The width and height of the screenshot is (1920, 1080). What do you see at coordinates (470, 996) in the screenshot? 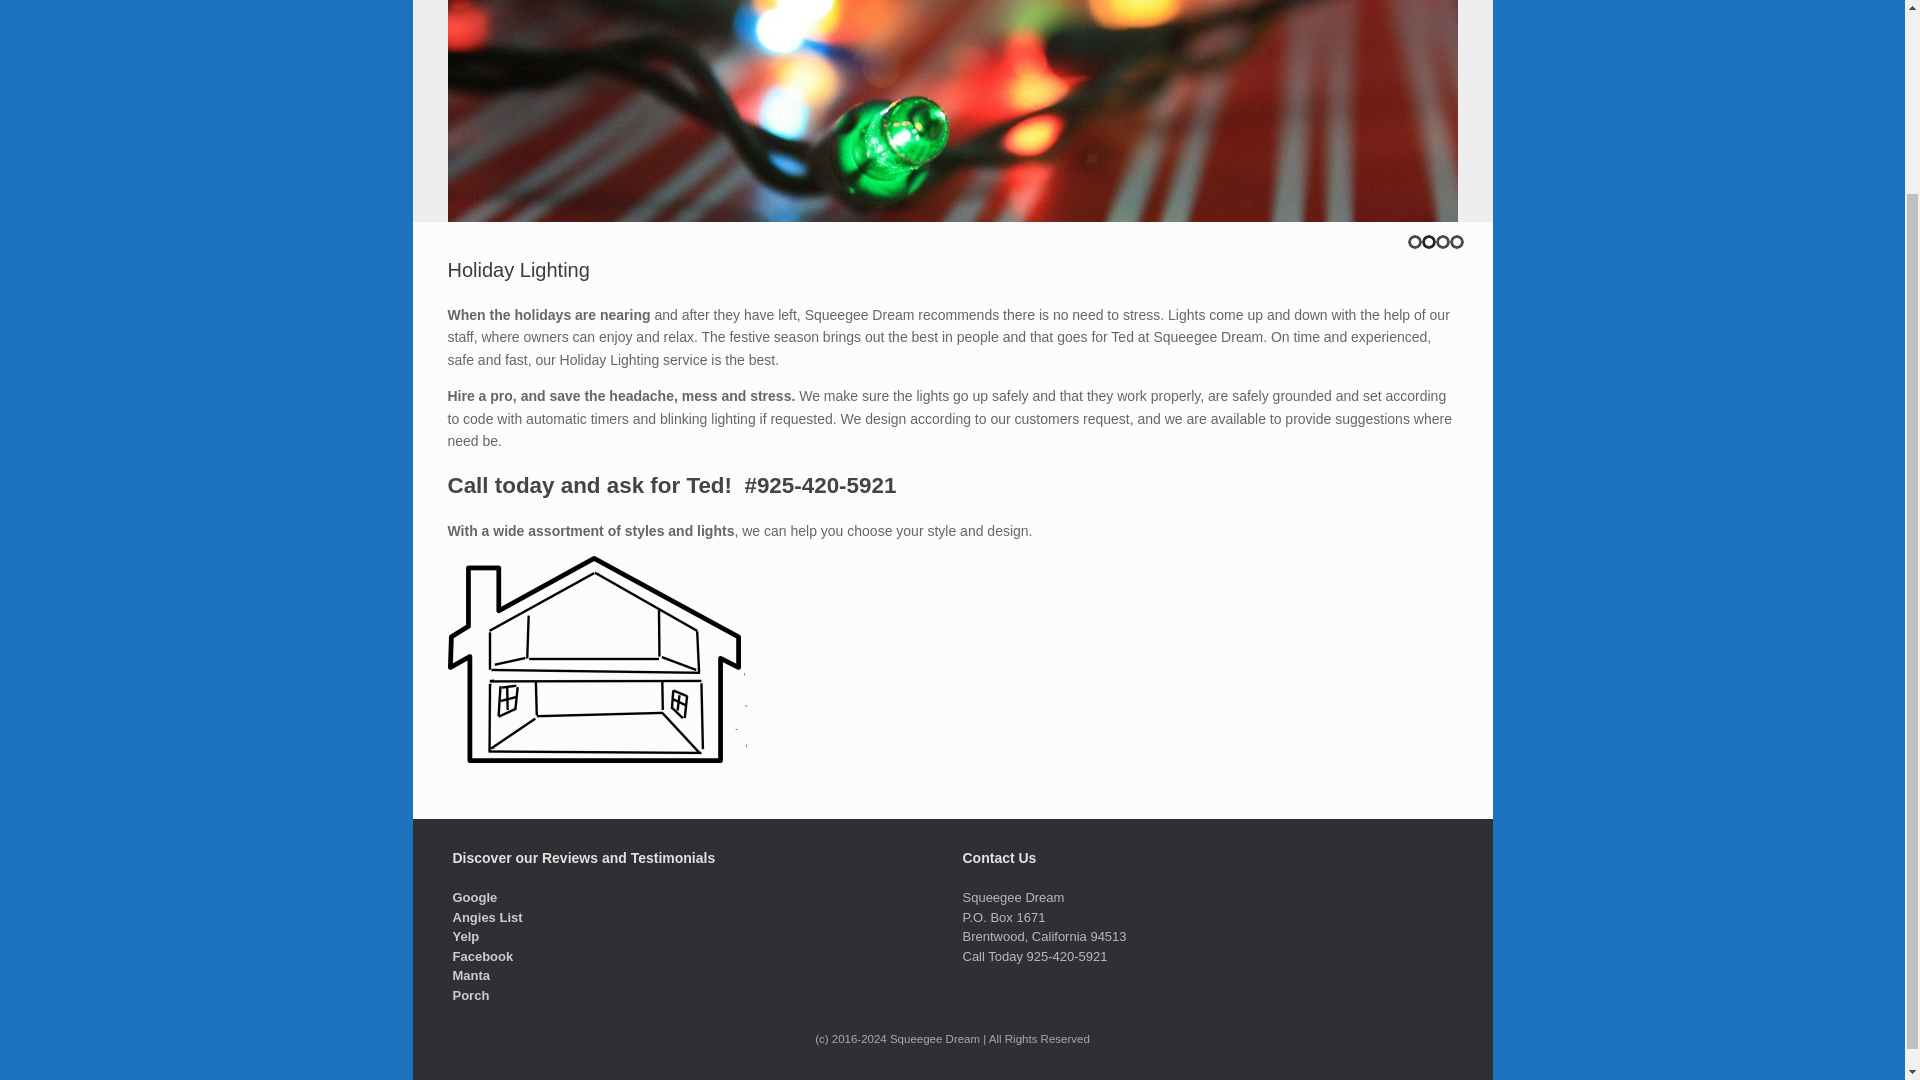
I see `Porch` at bounding box center [470, 996].